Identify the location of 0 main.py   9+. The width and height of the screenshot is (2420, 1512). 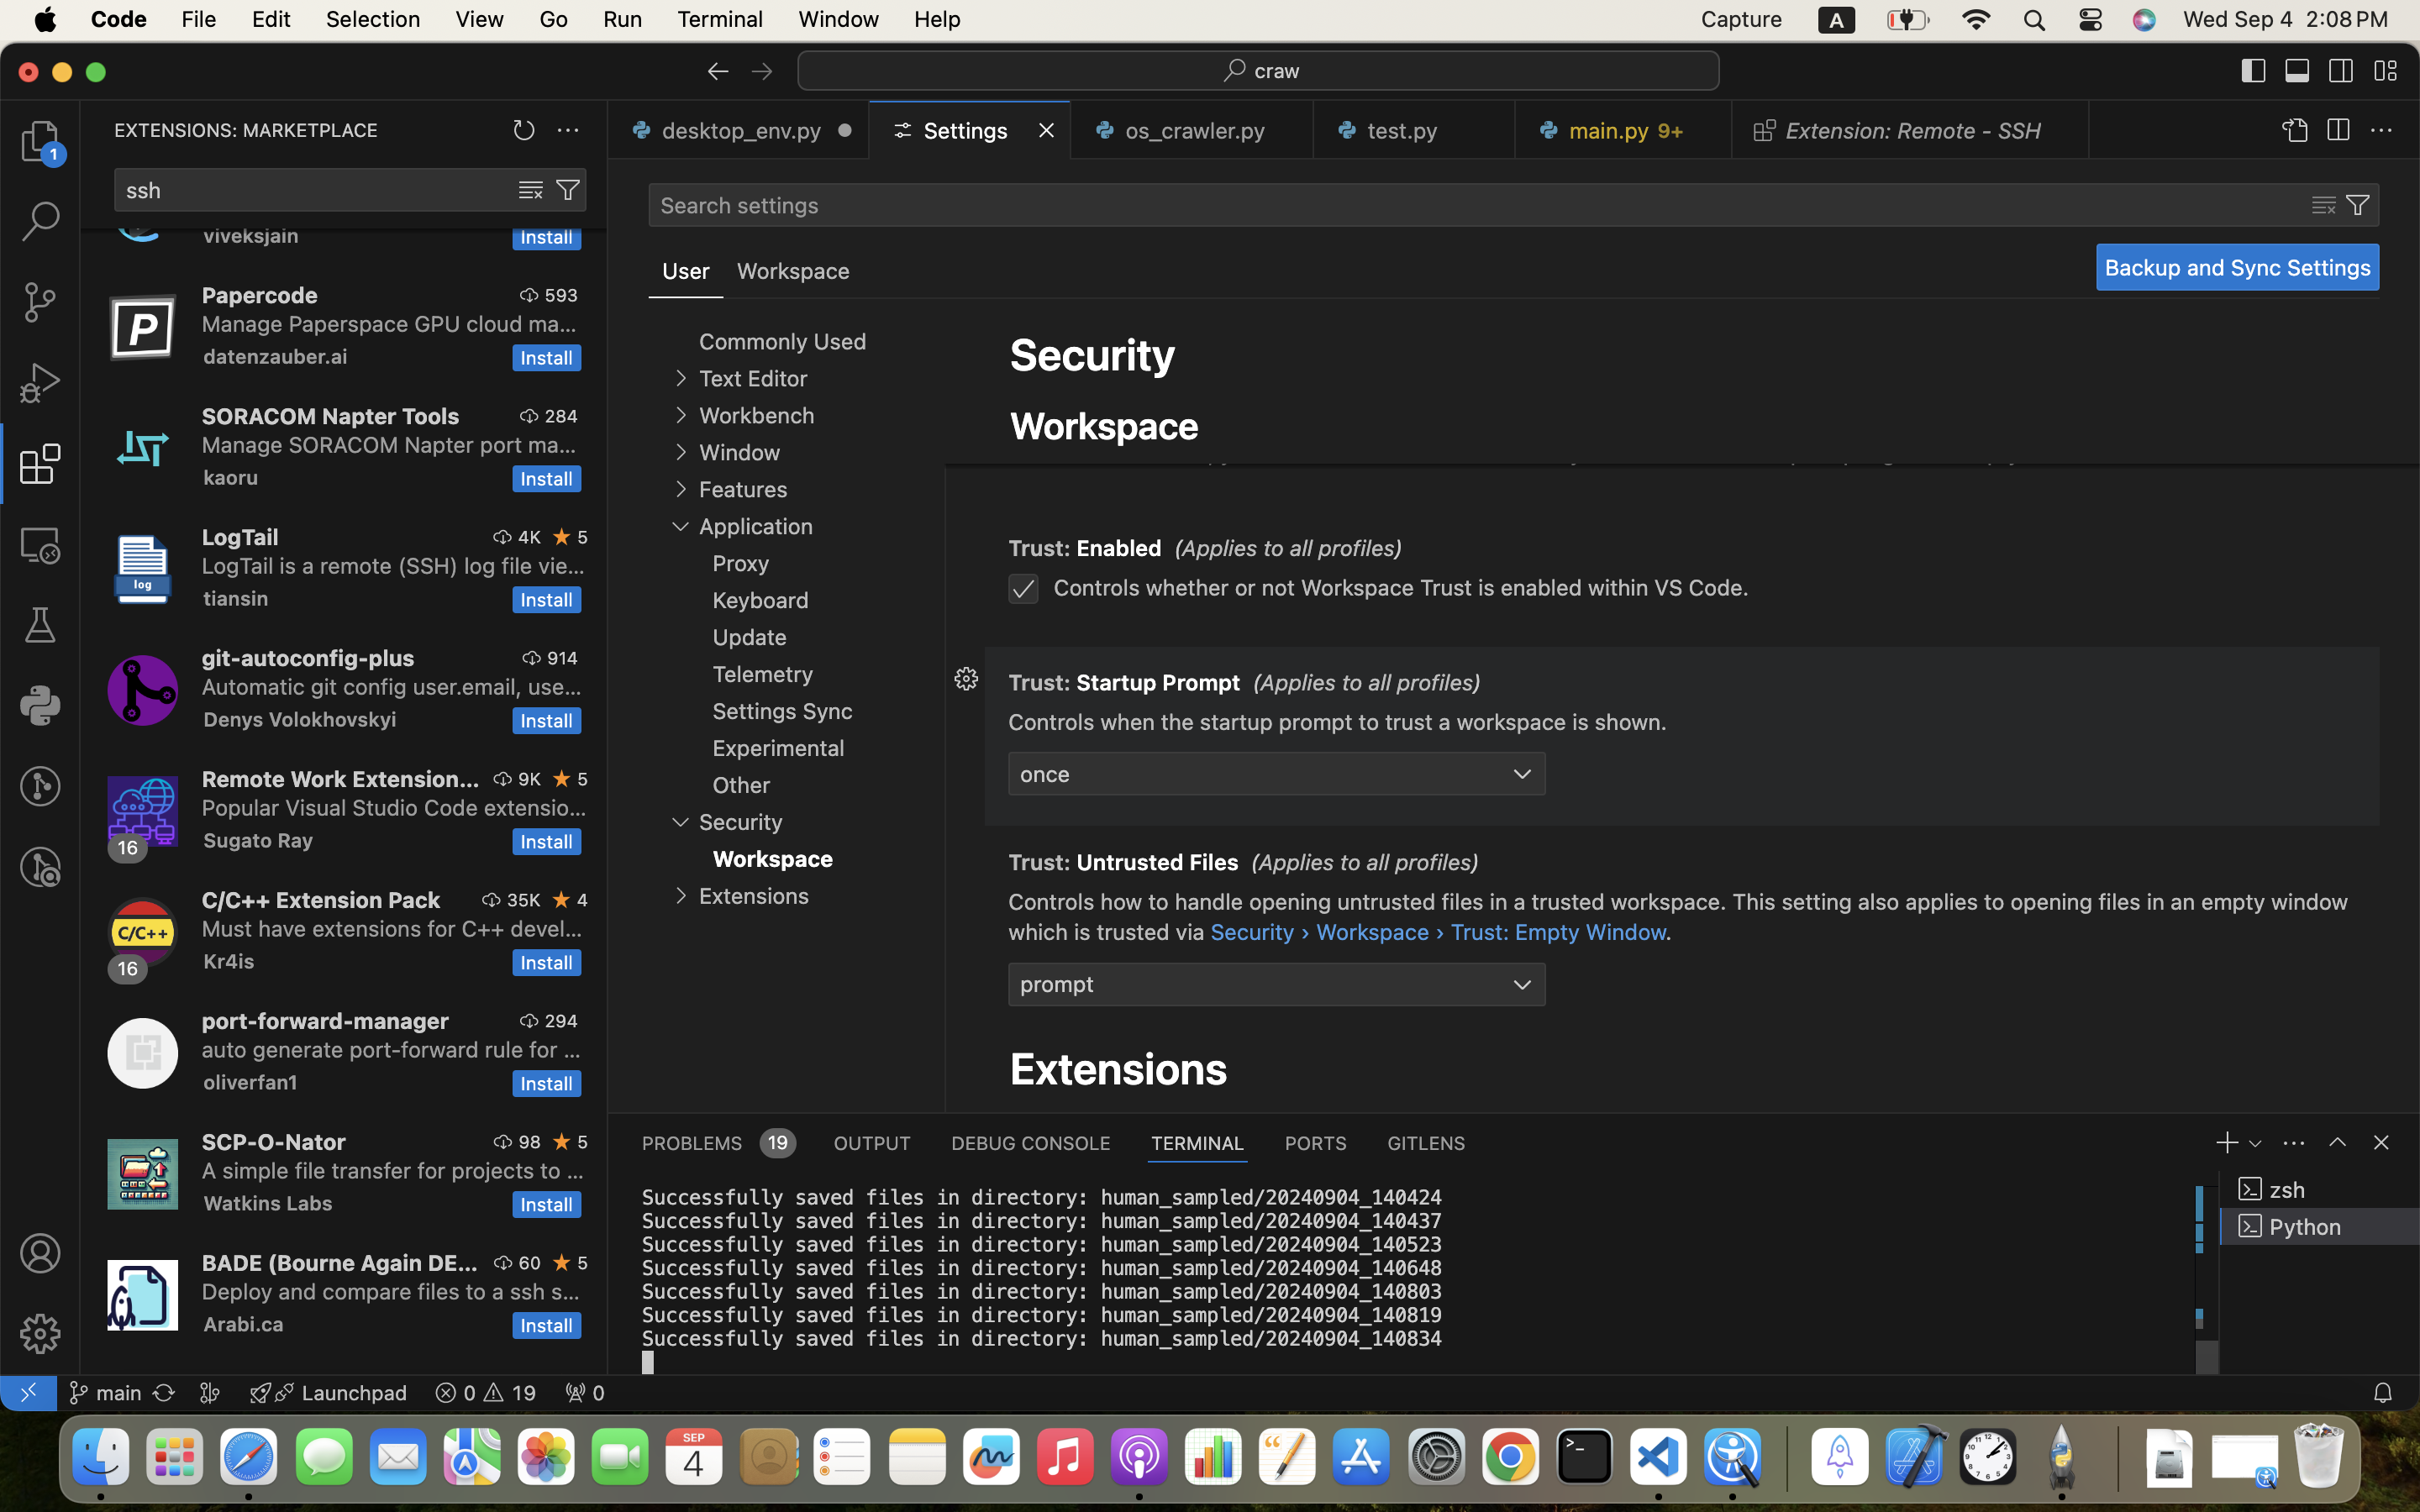
(1624, 130).